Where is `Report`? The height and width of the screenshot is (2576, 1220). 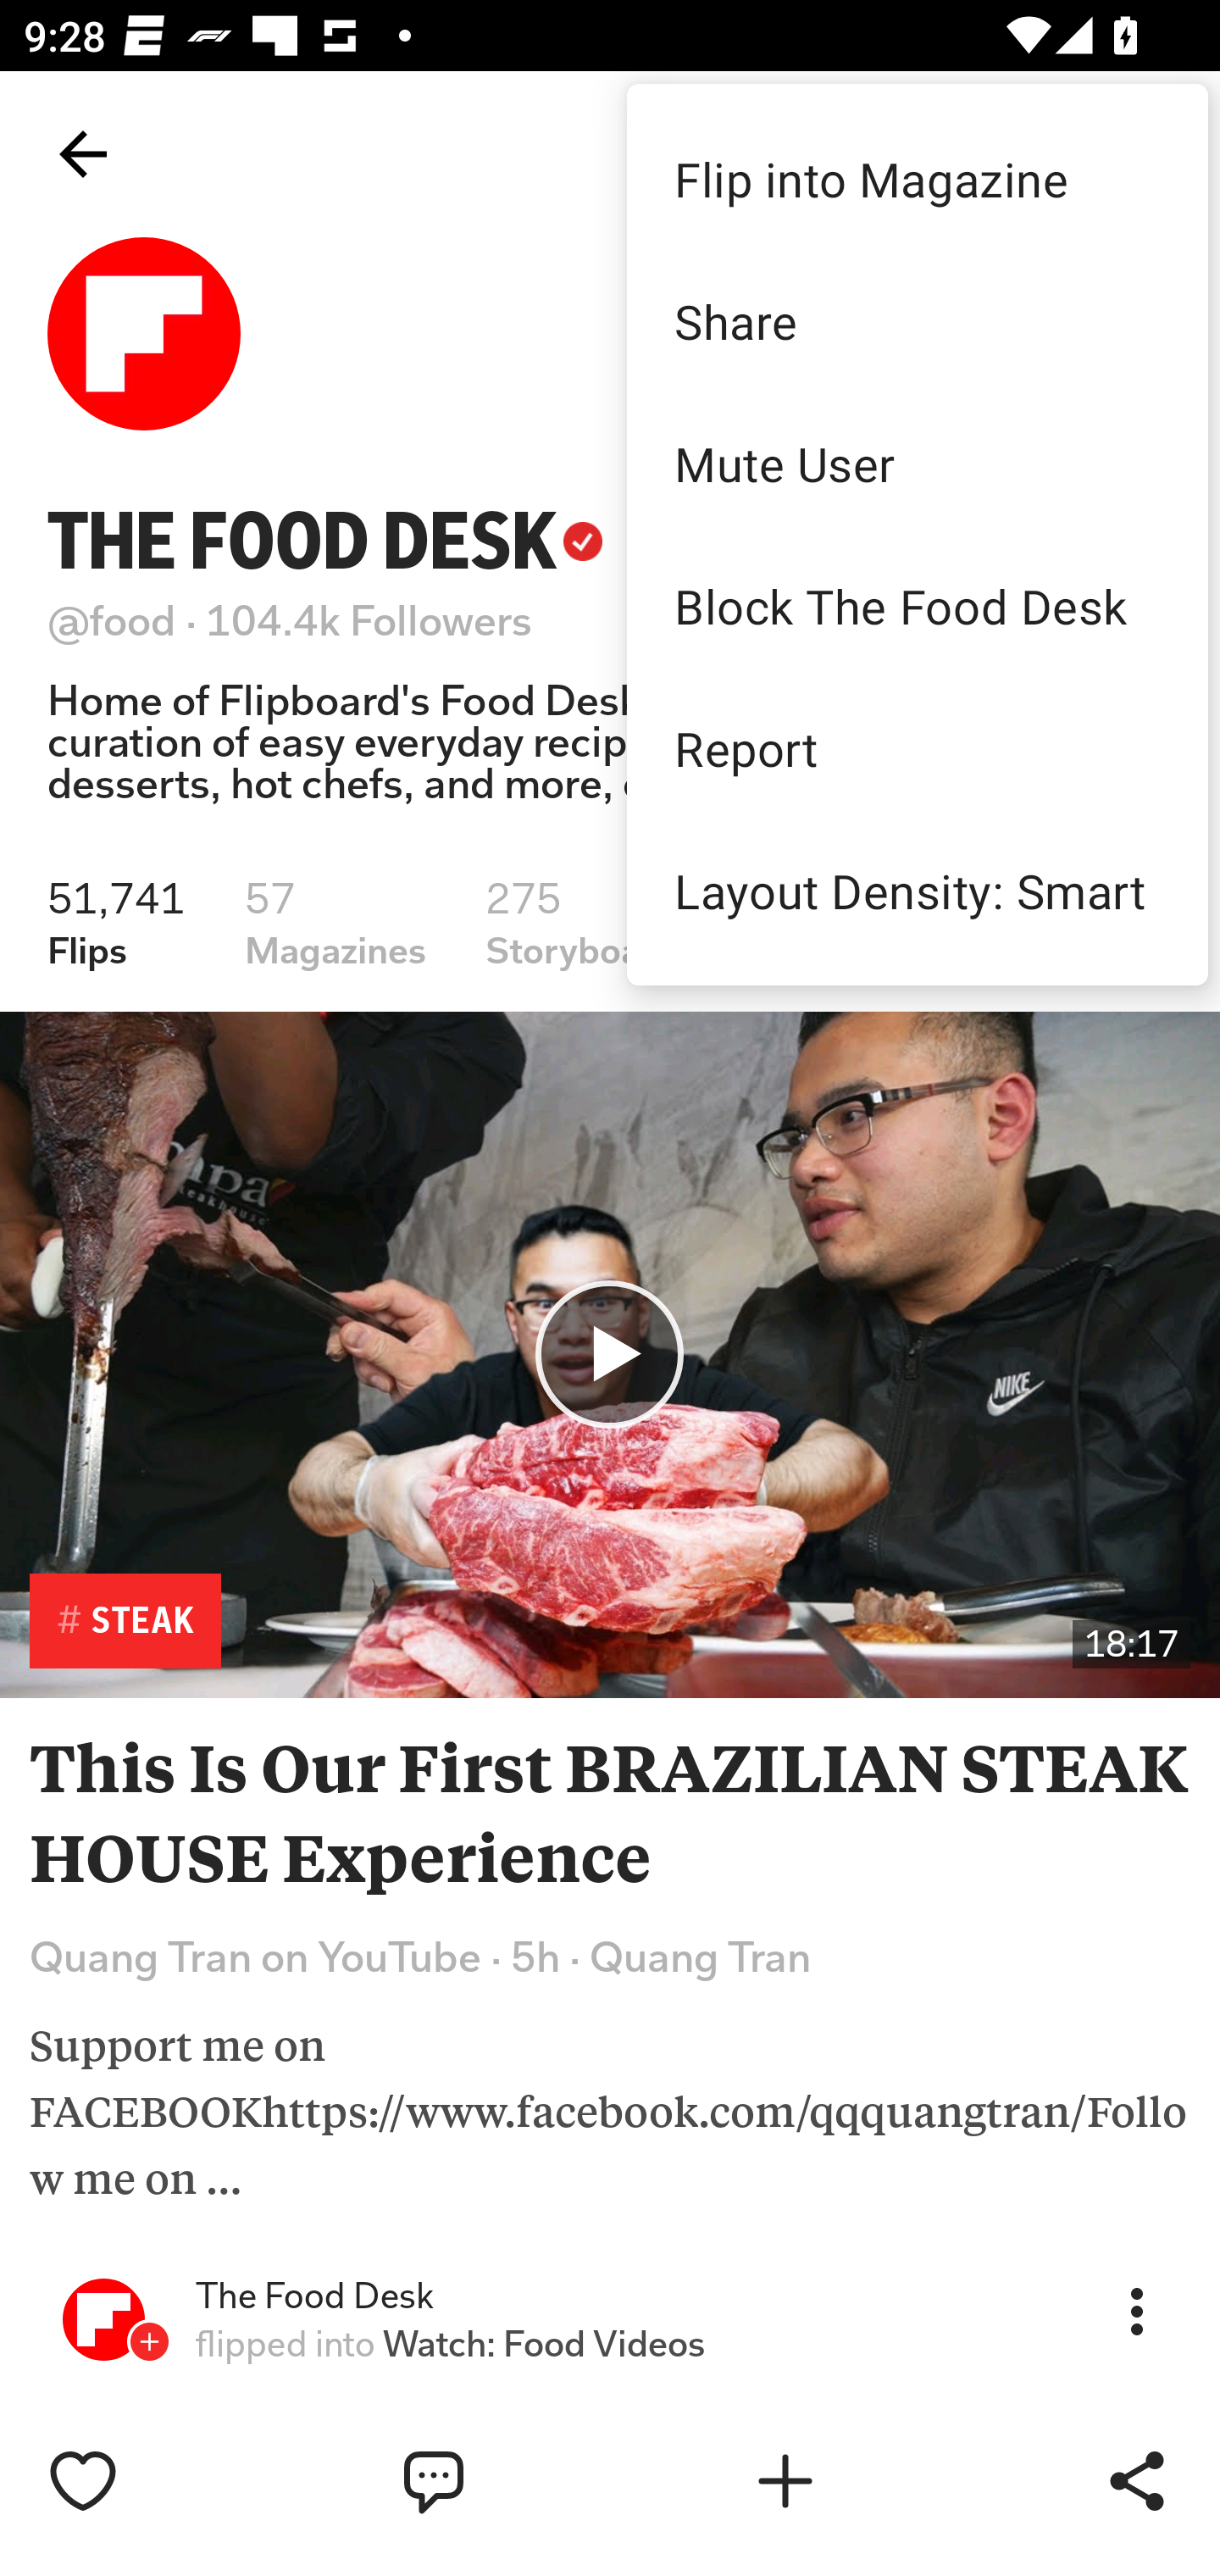
Report is located at coordinates (917, 747).